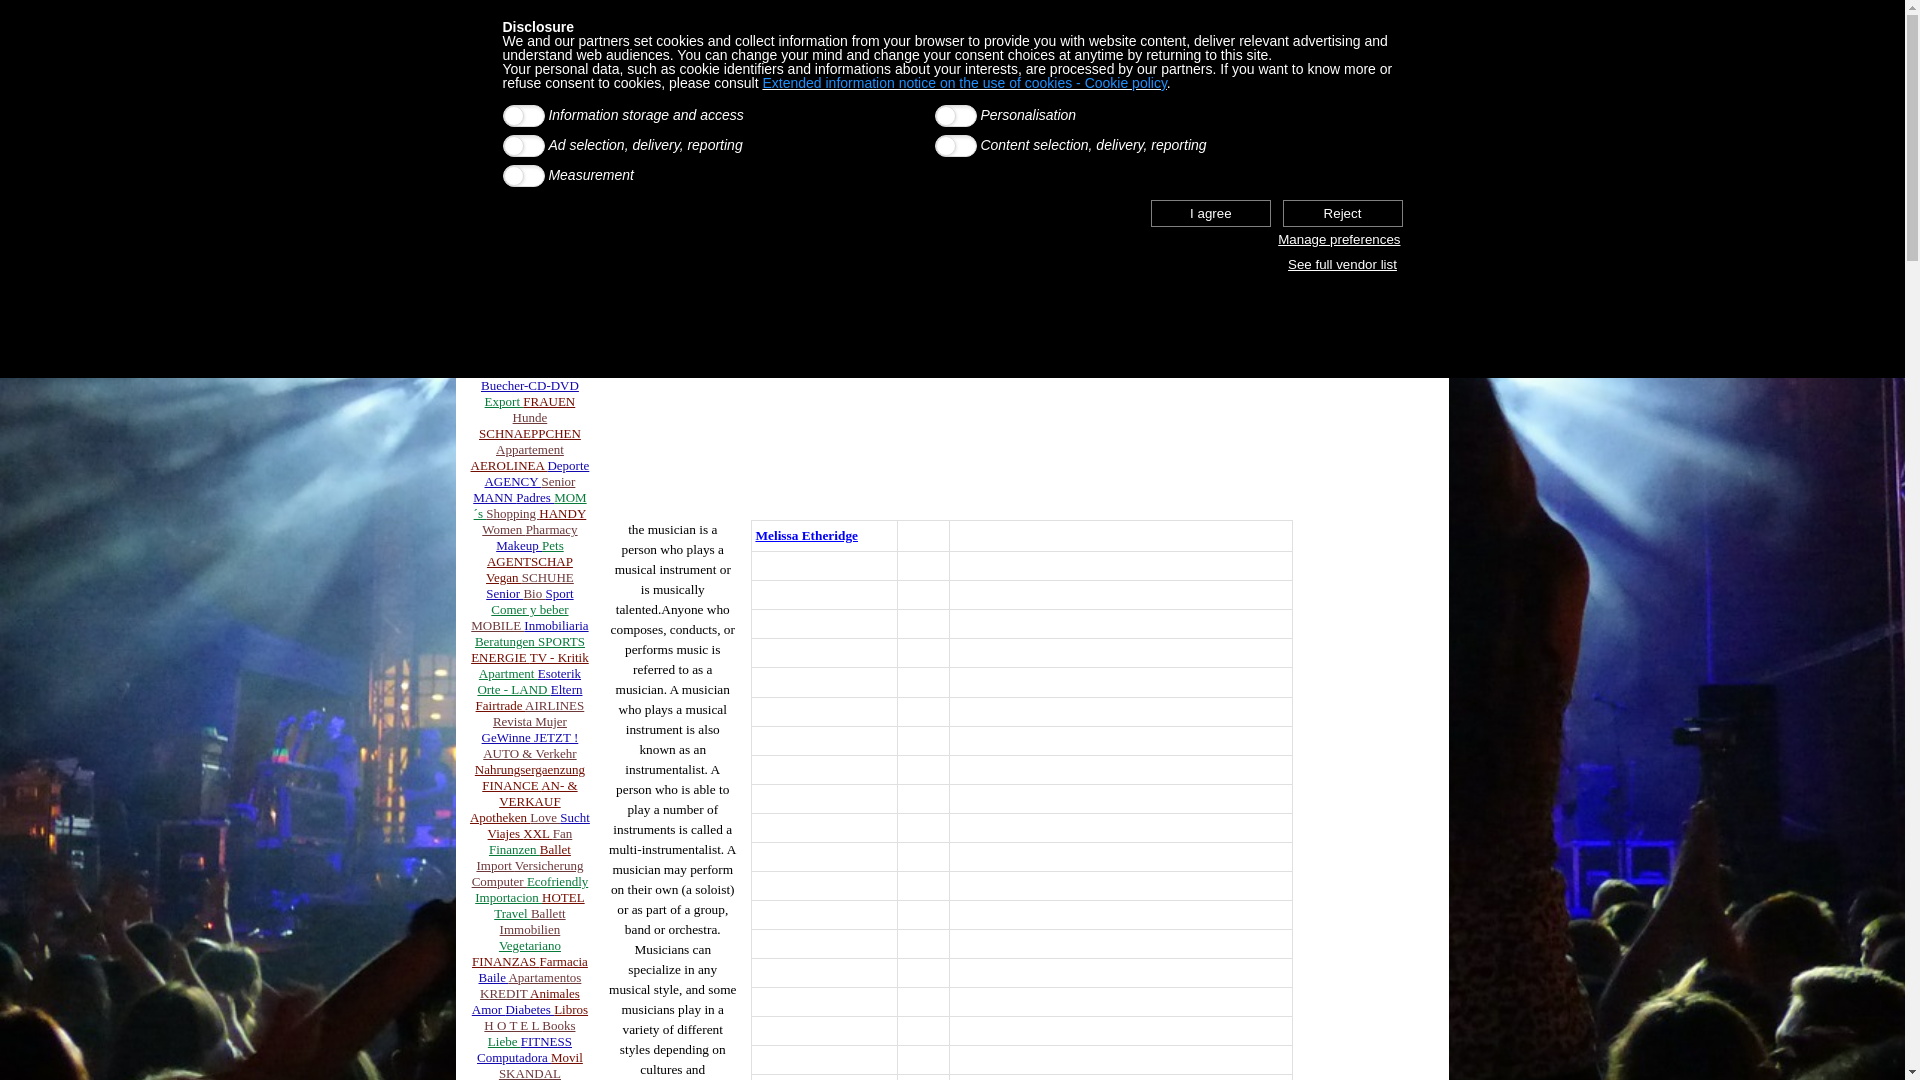 This screenshot has height=1080, width=1920. I want to click on Menue, so click(532, 338).